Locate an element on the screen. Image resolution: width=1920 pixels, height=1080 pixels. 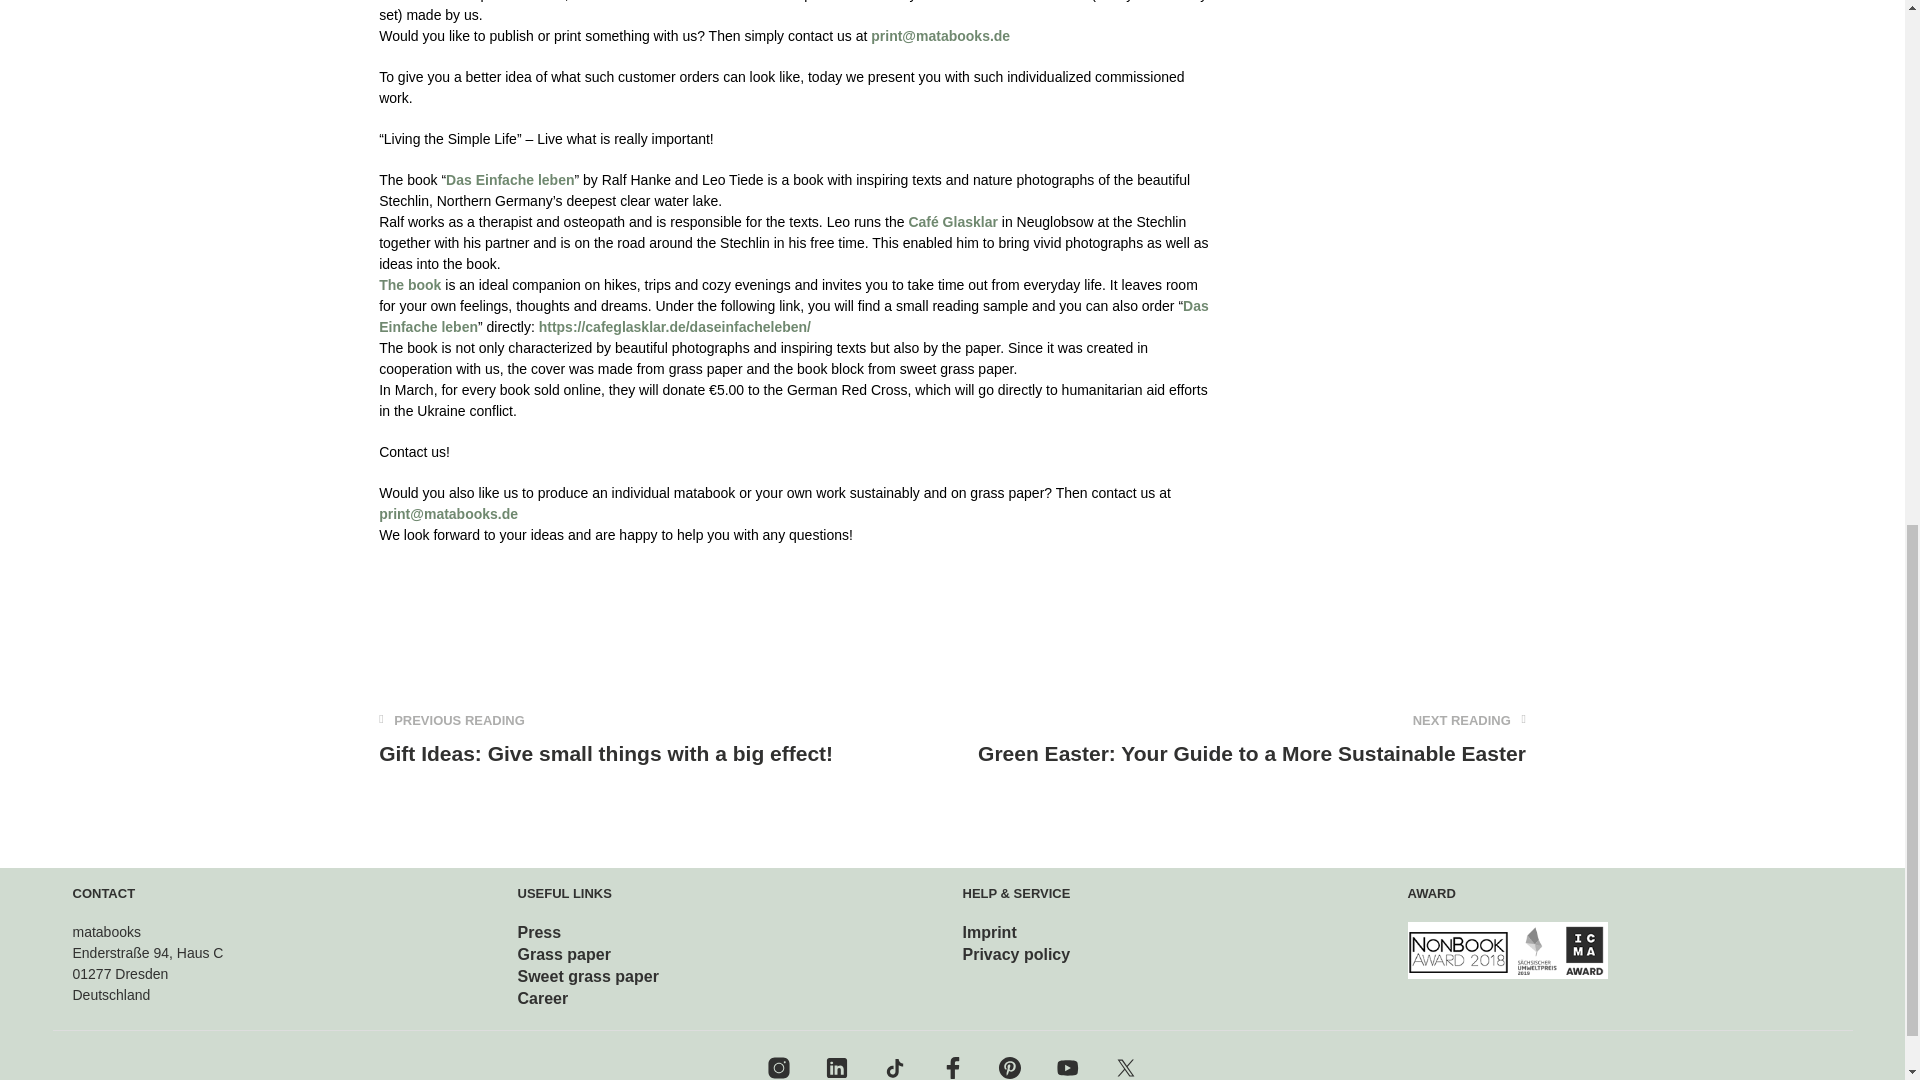
Career is located at coordinates (543, 998).